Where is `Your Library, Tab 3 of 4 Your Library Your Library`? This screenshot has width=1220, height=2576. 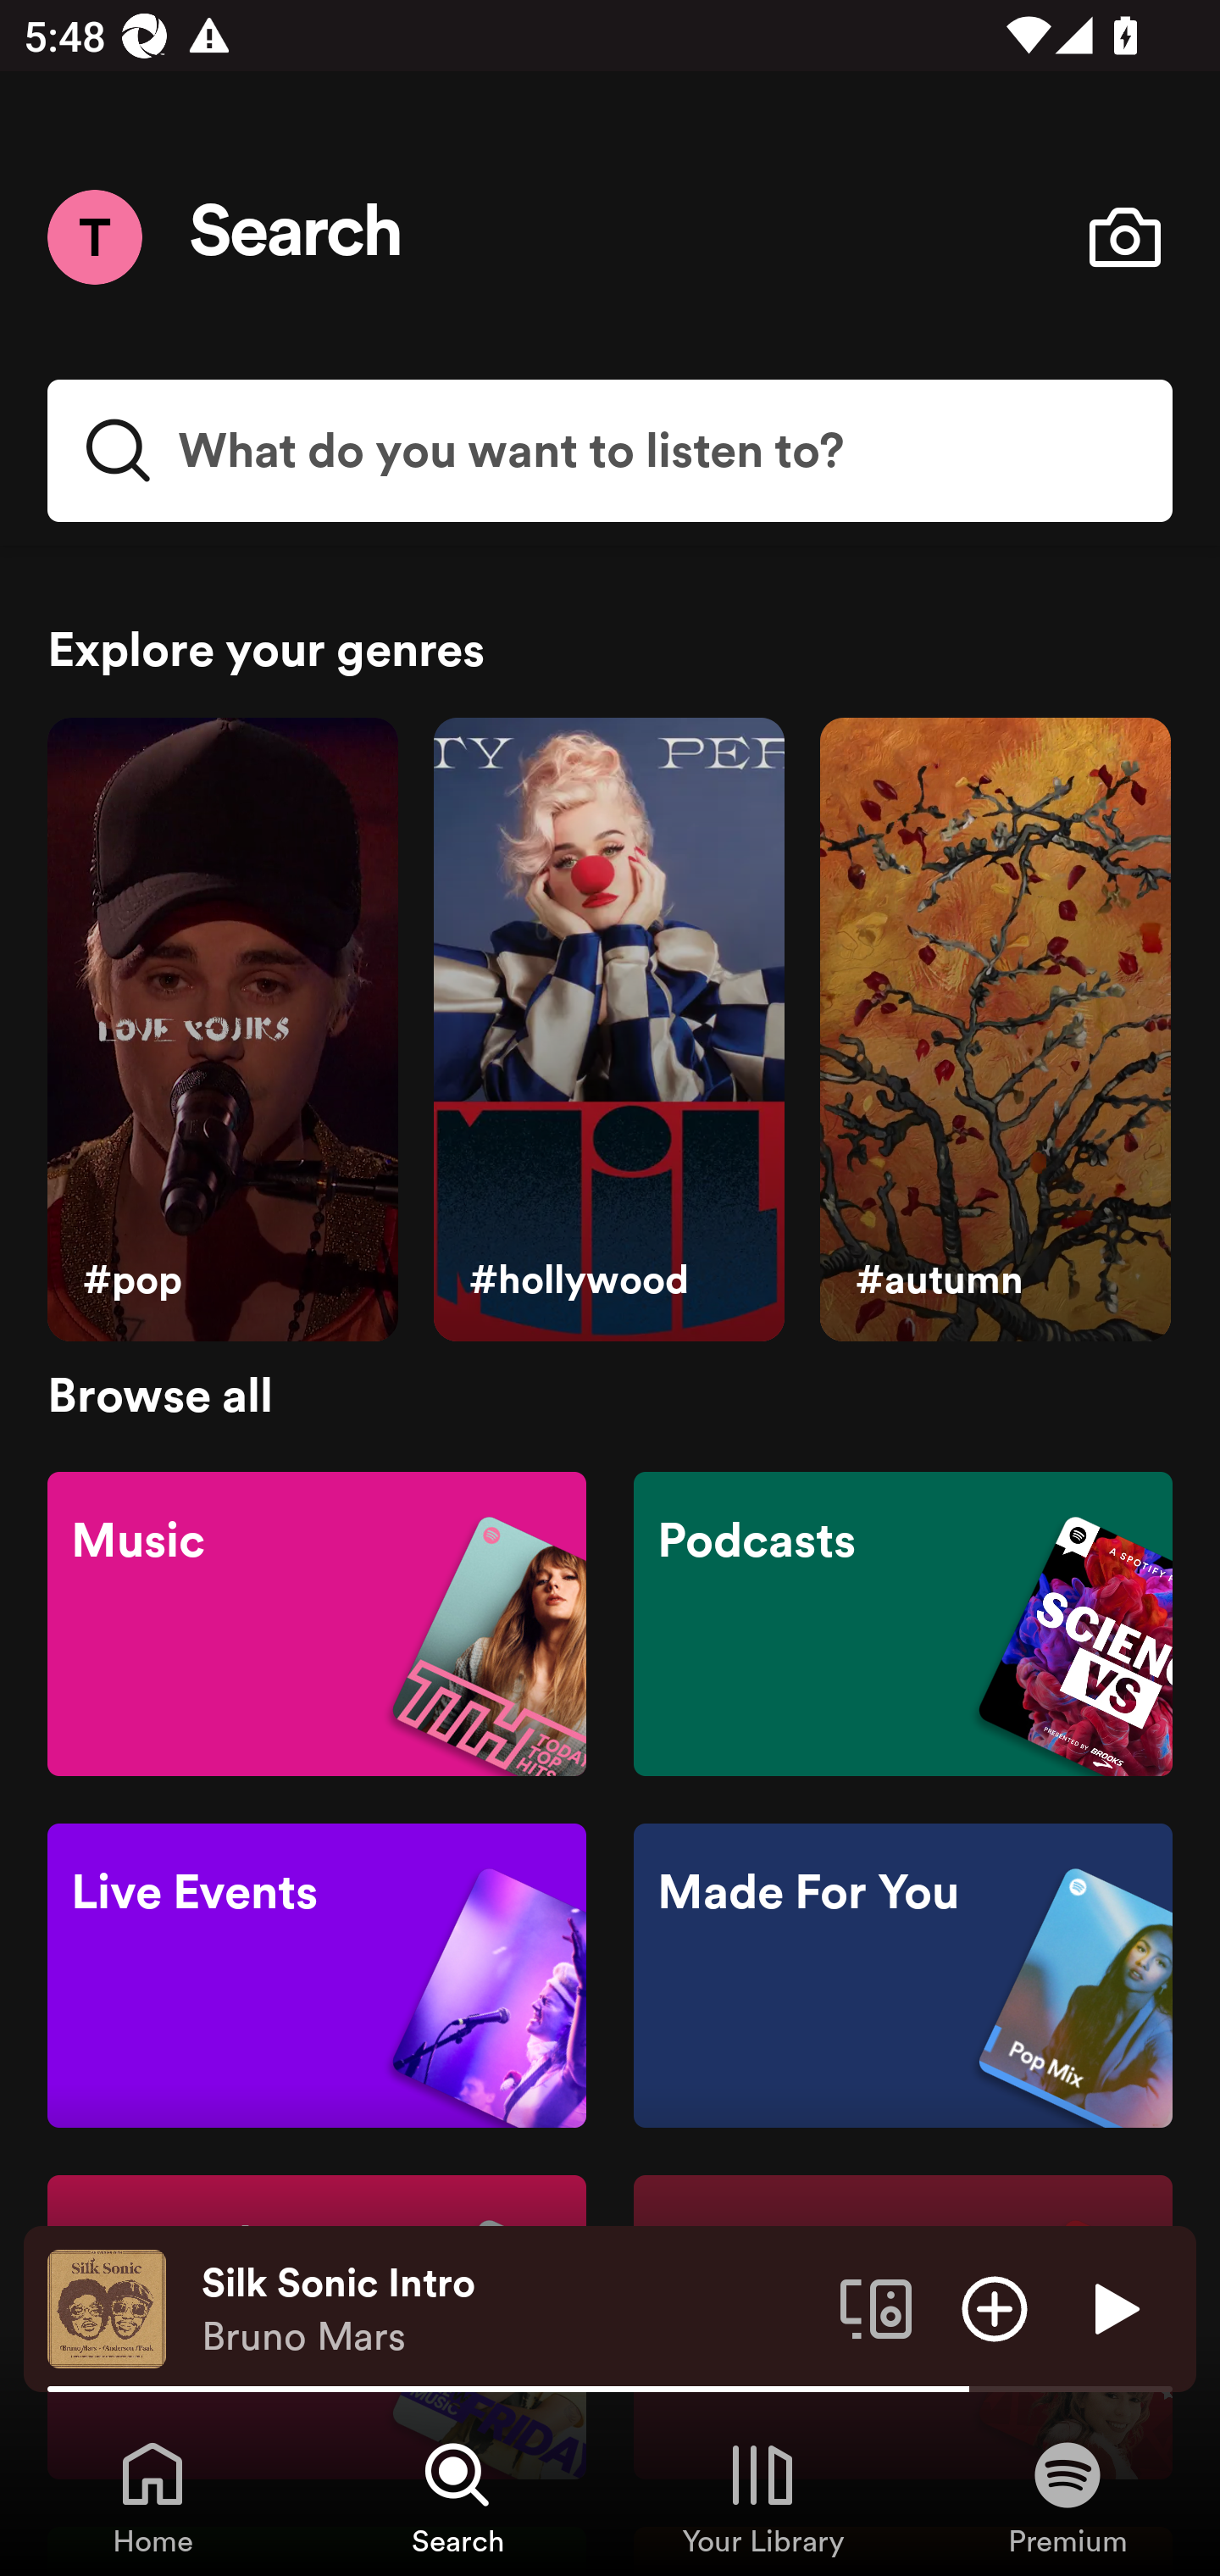 Your Library, Tab 3 of 4 Your Library Your Library is located at coordinates (762, 2496).